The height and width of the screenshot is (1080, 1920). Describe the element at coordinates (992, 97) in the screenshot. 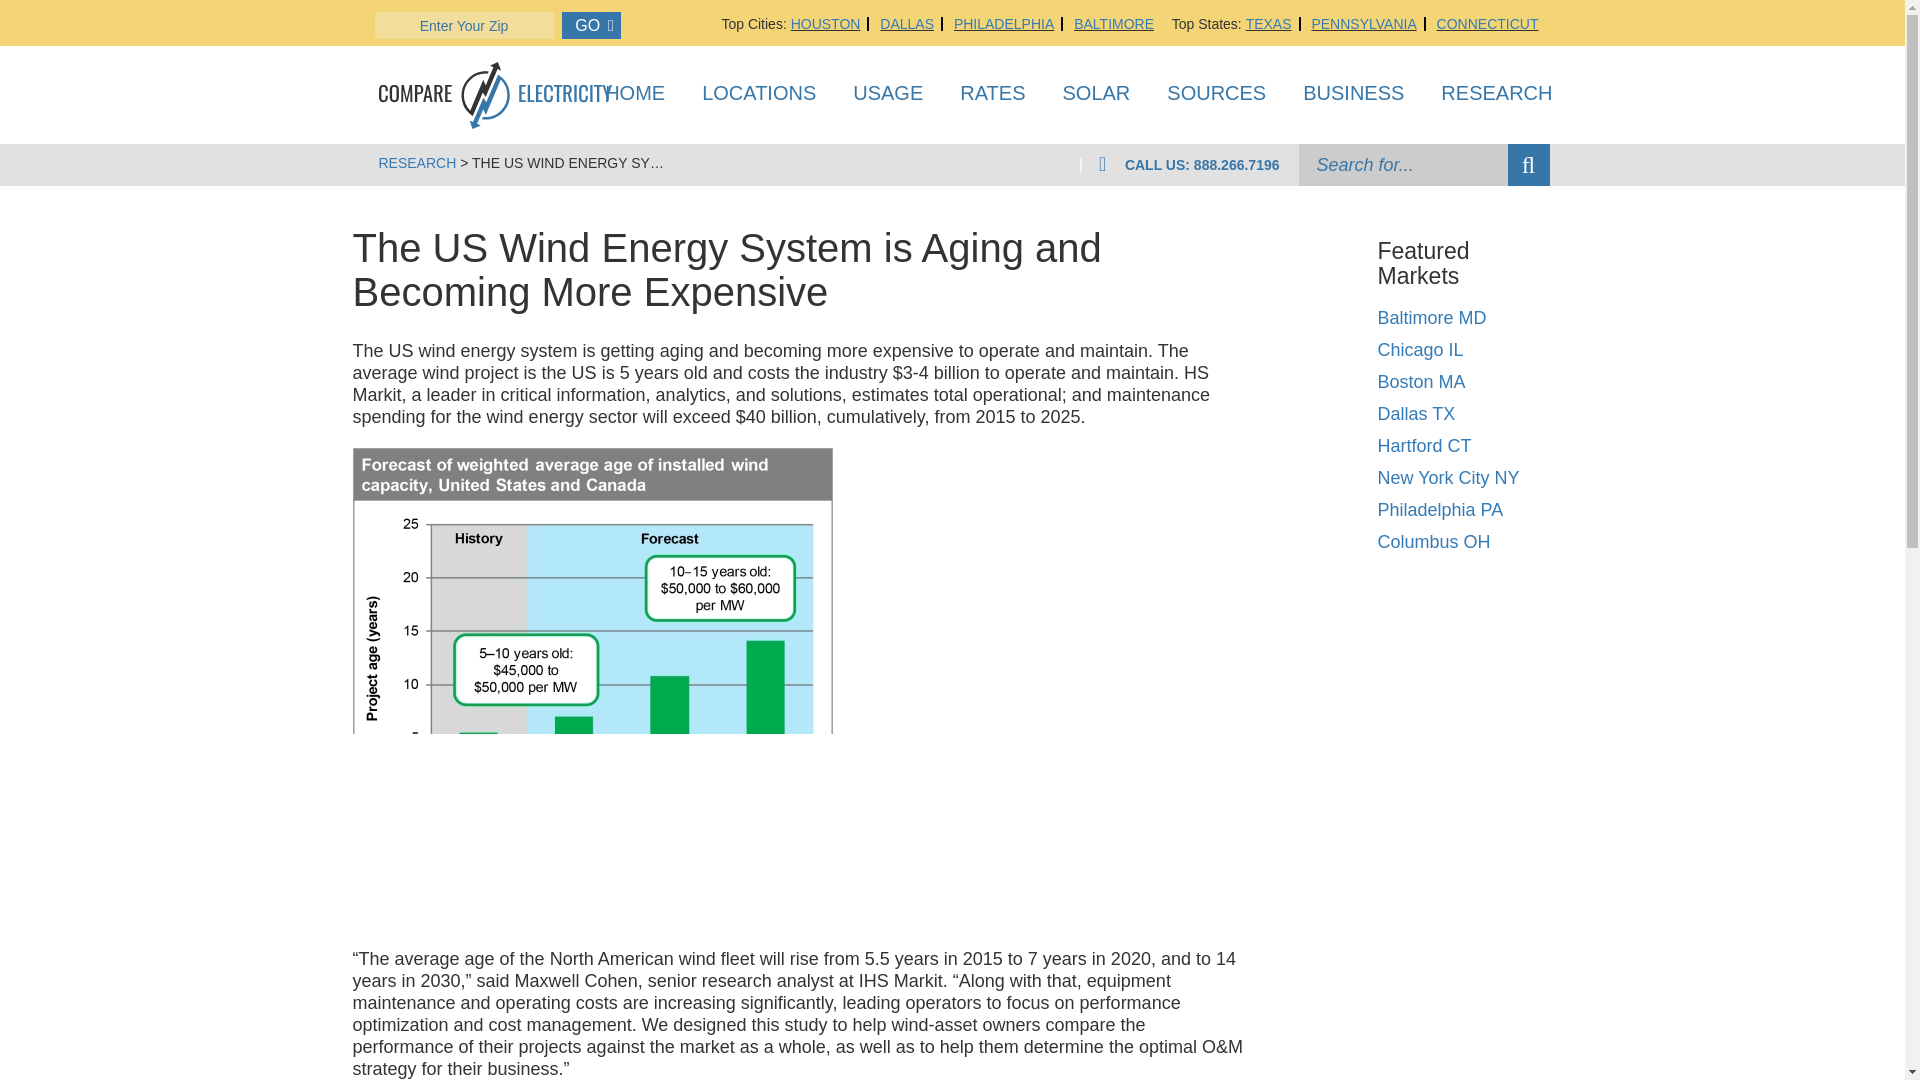

I see `RATES` at that location.